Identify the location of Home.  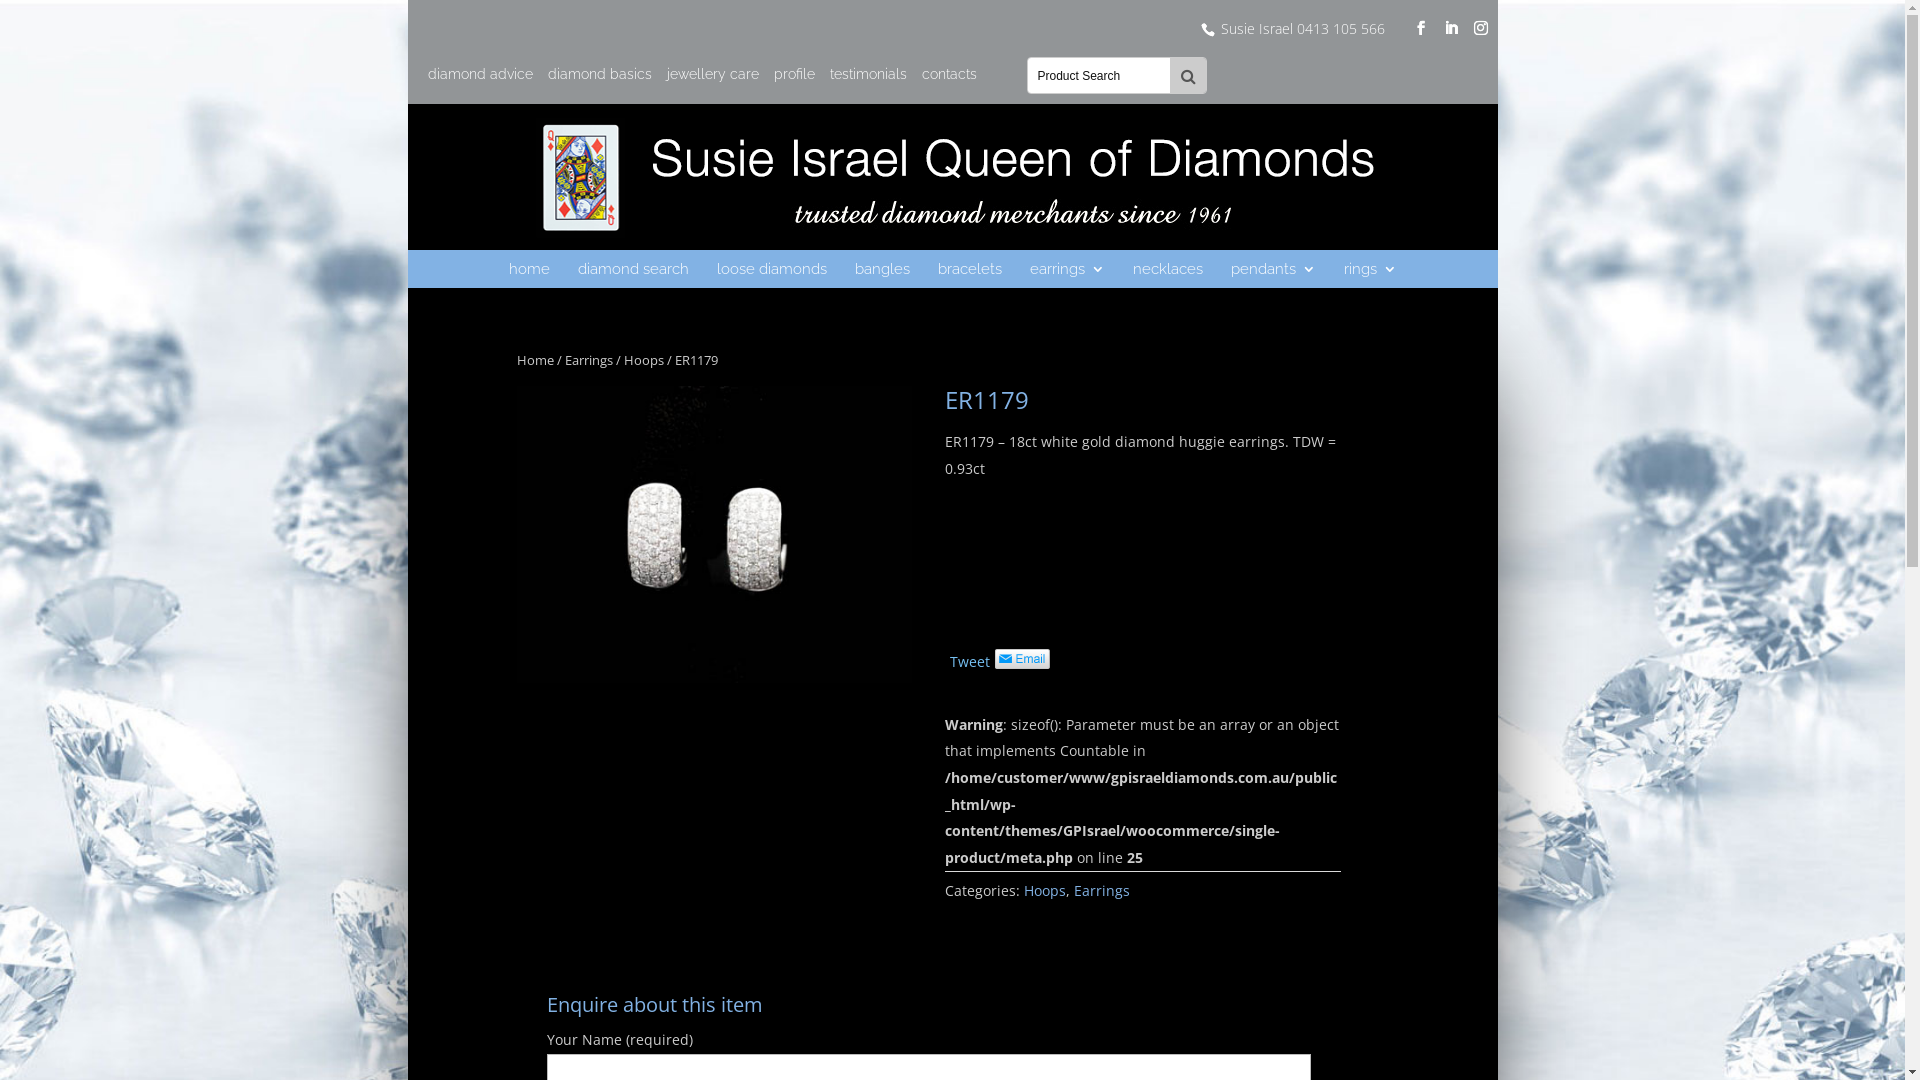
(534, 360).